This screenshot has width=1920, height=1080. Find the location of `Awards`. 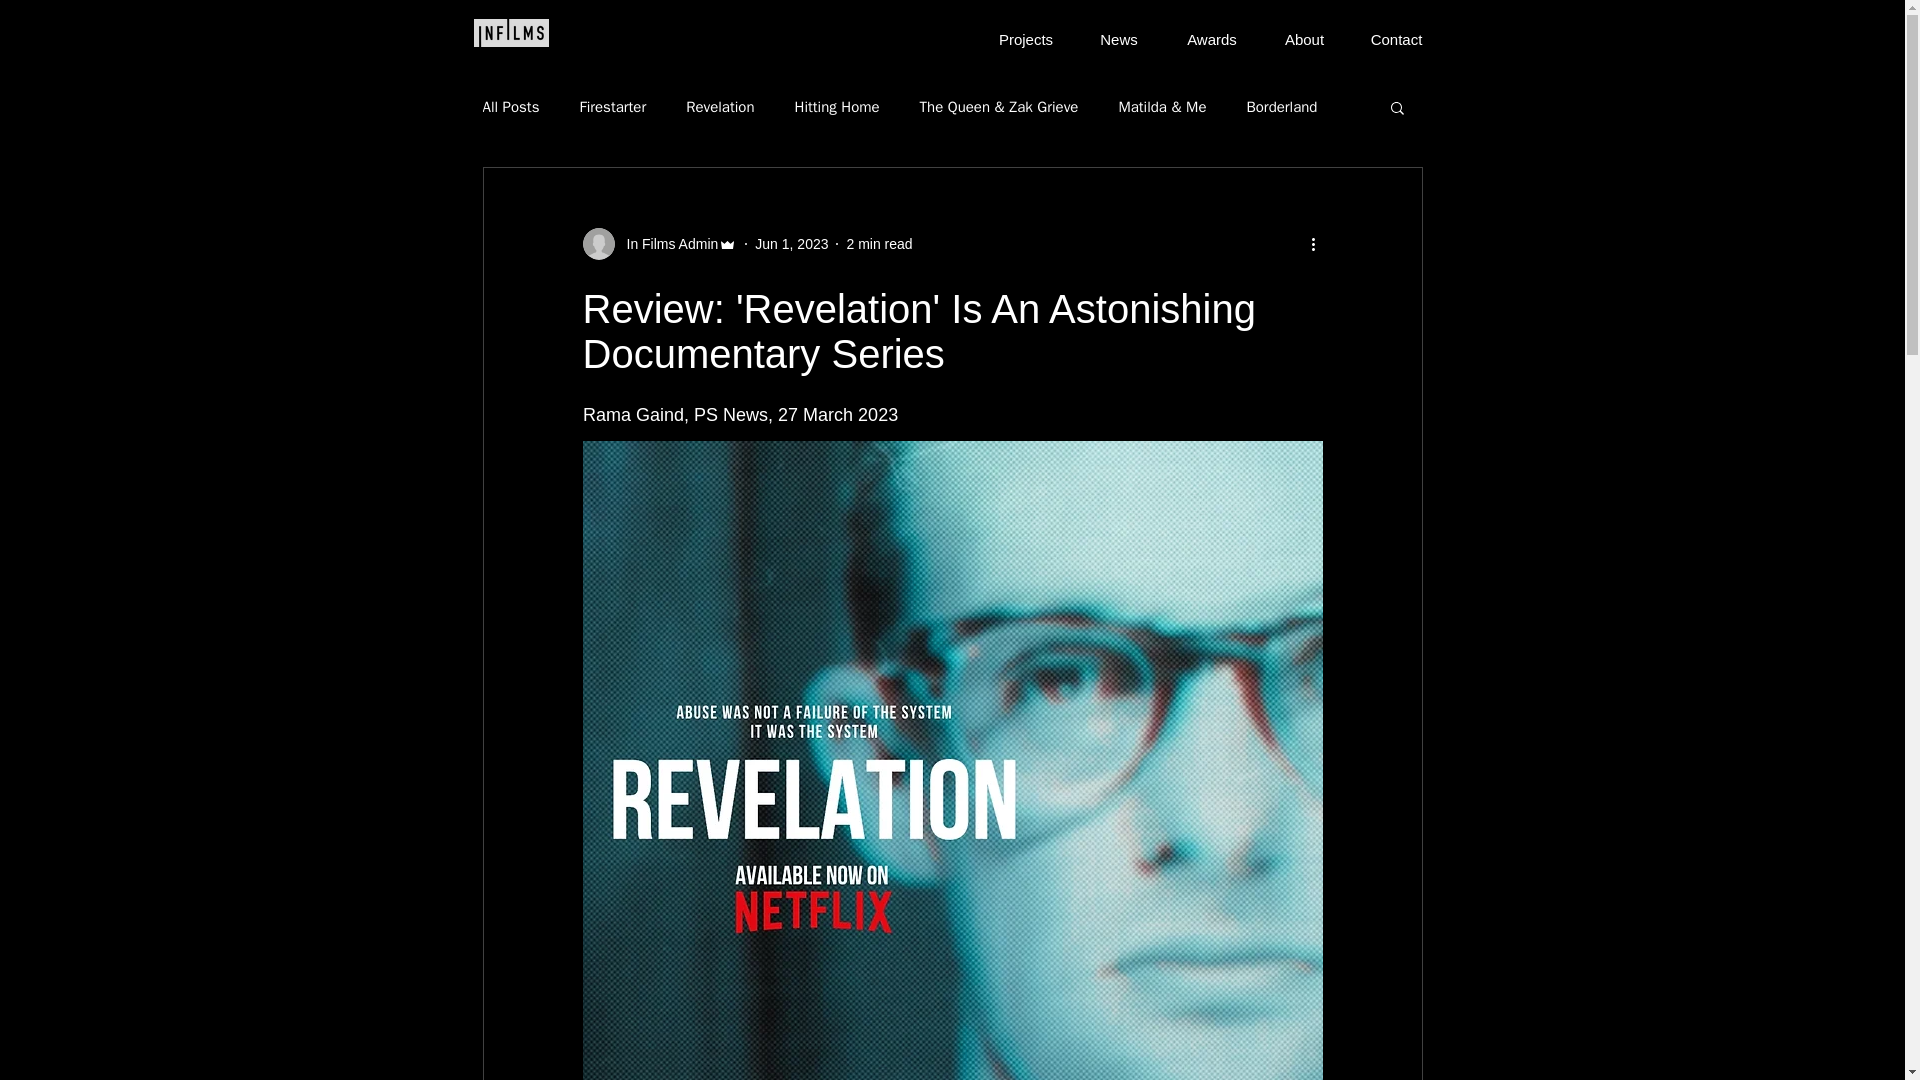

Awards is located at coordinates (1212, 31).